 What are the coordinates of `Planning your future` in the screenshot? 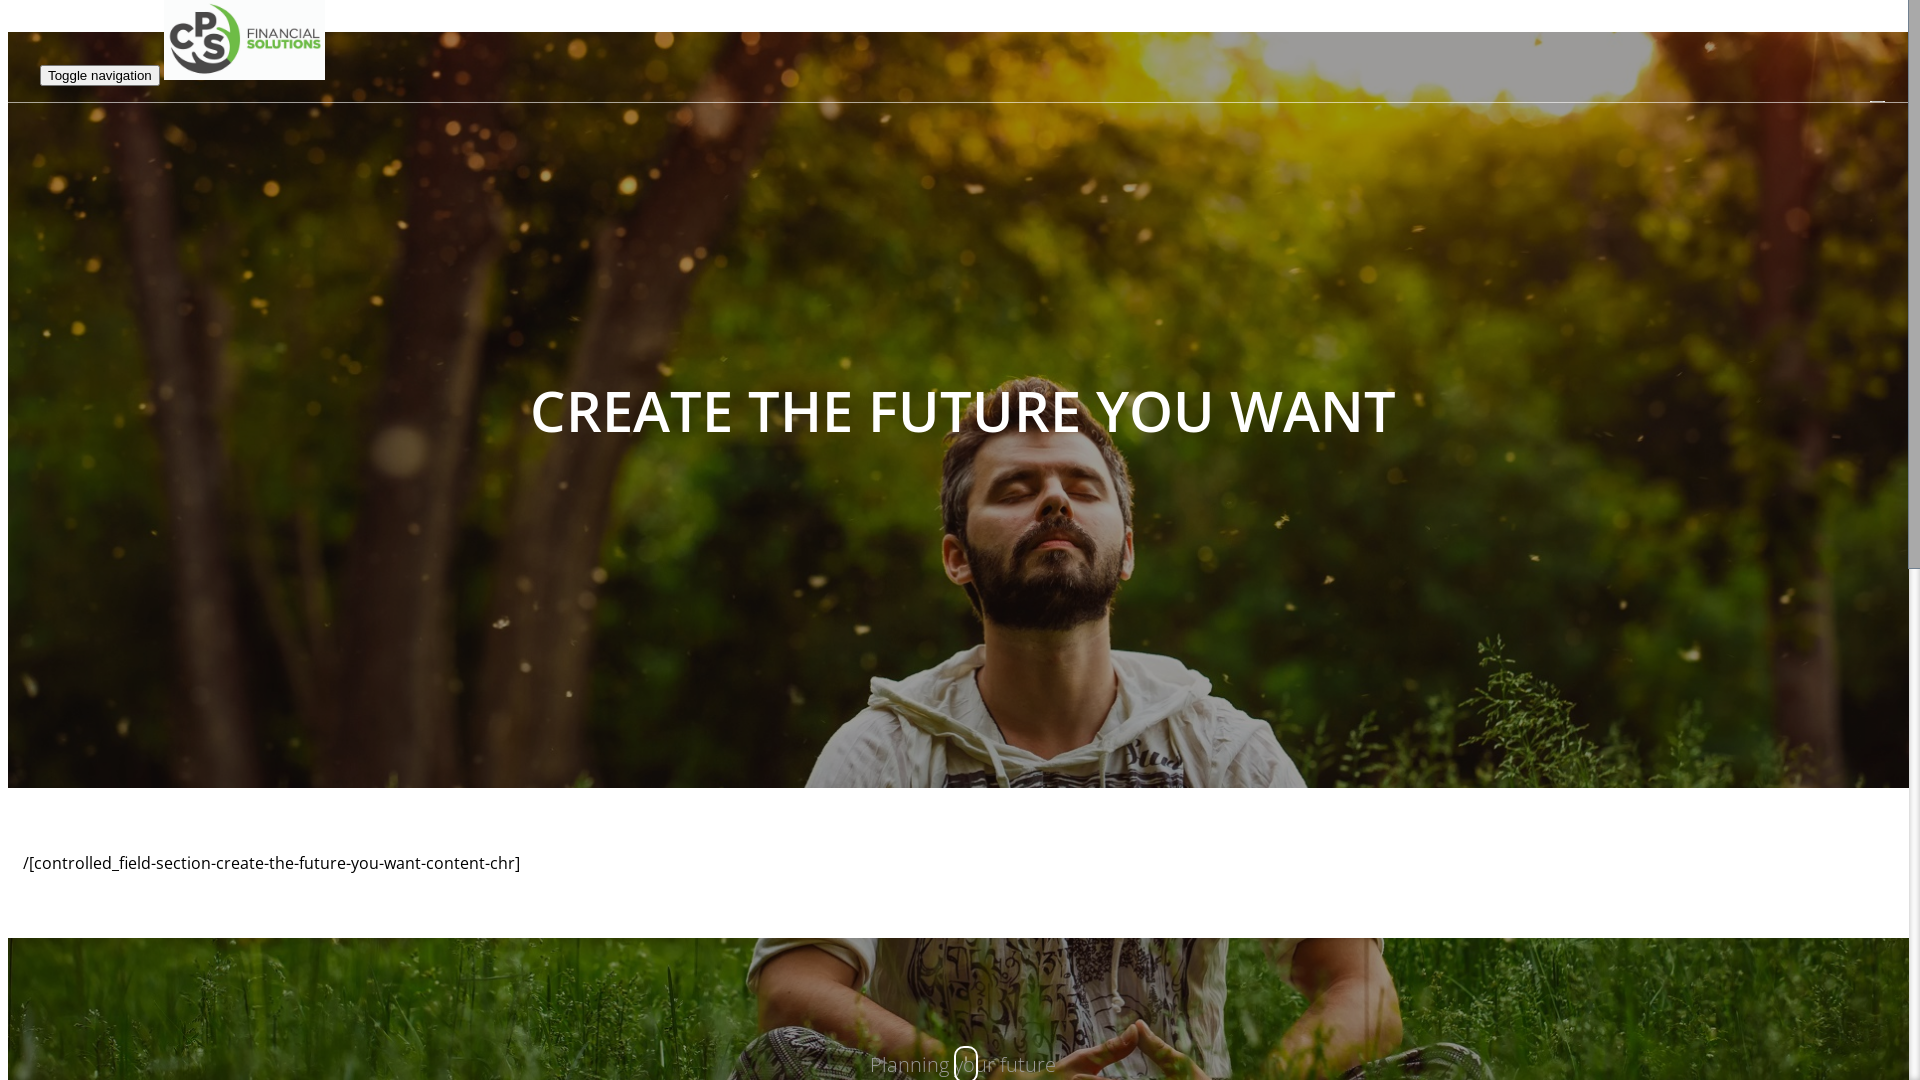 It's located at (1768, 144).